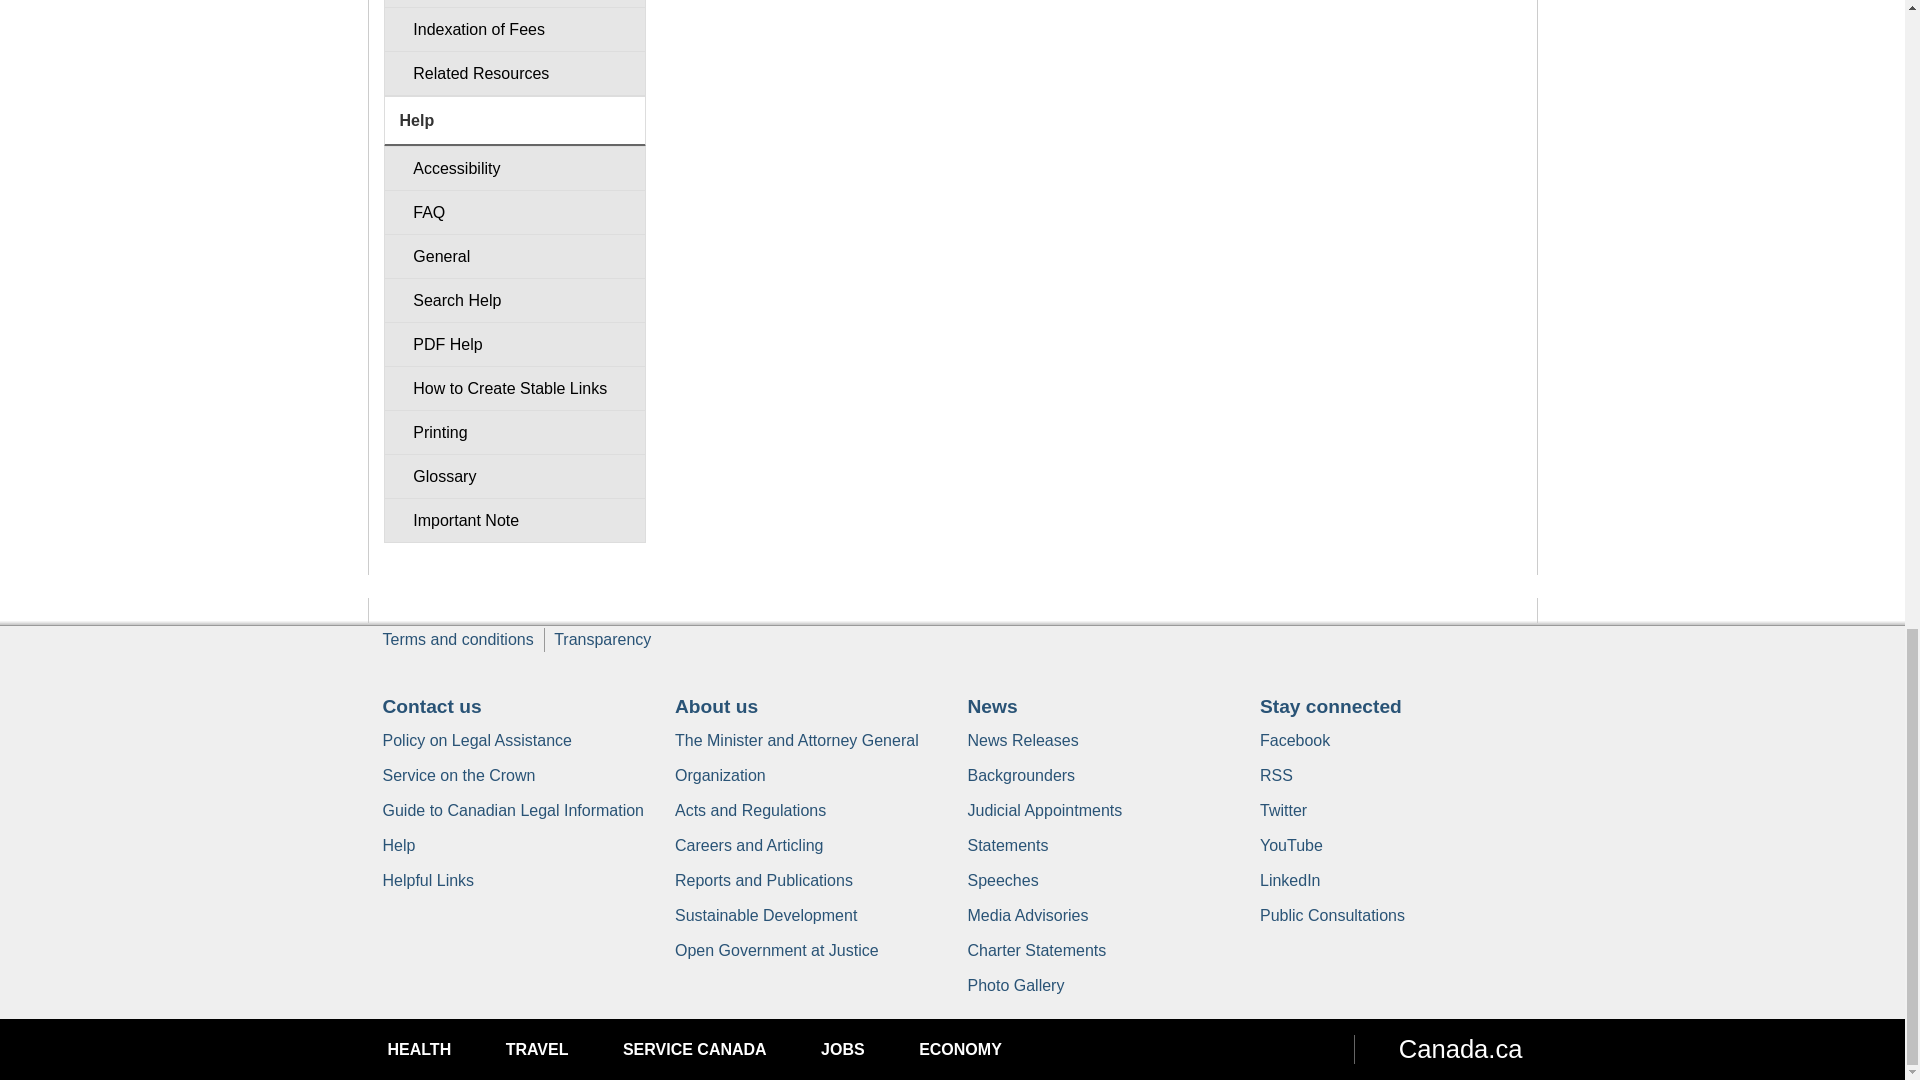 This screenshot has height=1080, width=1920. Describe the element at coordinates (514, 4) in the screenshot. I see `Consolidated Index of Statutory Instruments` at that location.